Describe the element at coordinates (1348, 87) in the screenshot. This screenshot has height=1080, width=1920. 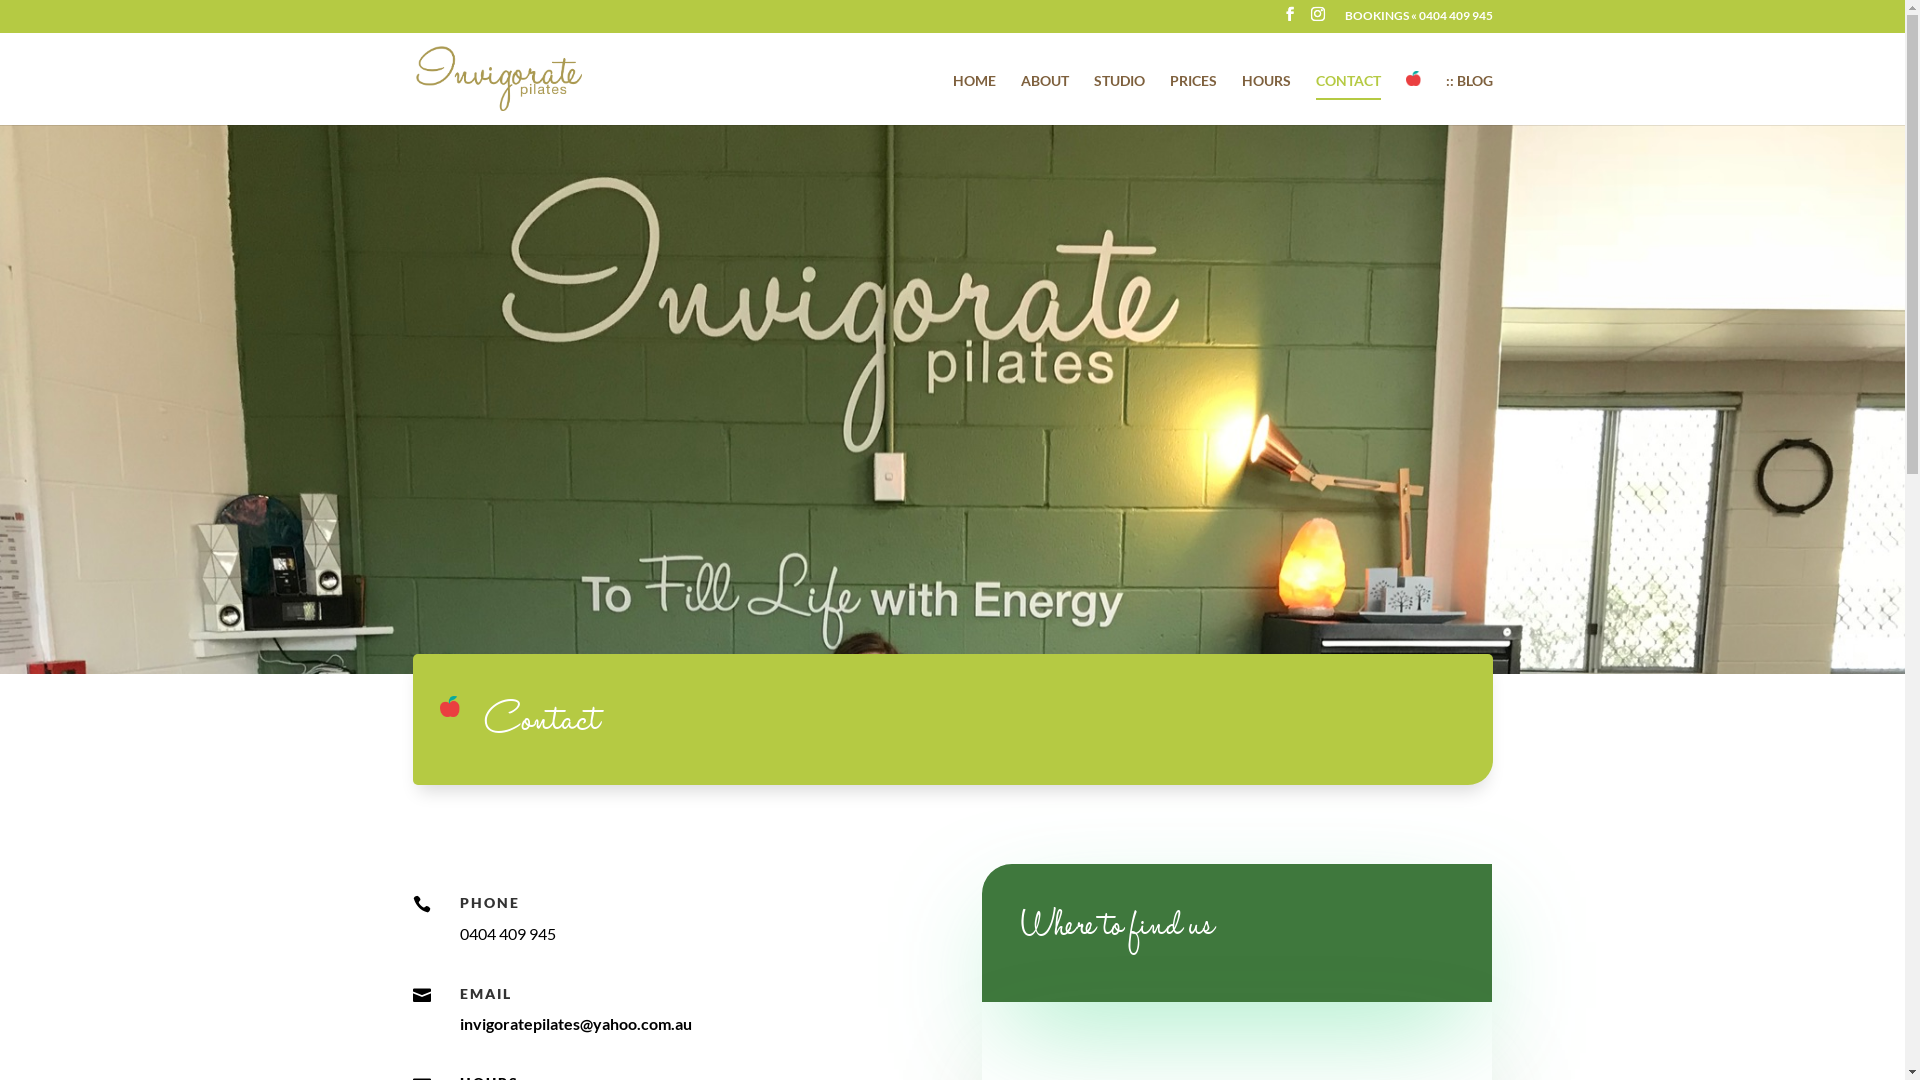
I see `CONTACT` at that location.